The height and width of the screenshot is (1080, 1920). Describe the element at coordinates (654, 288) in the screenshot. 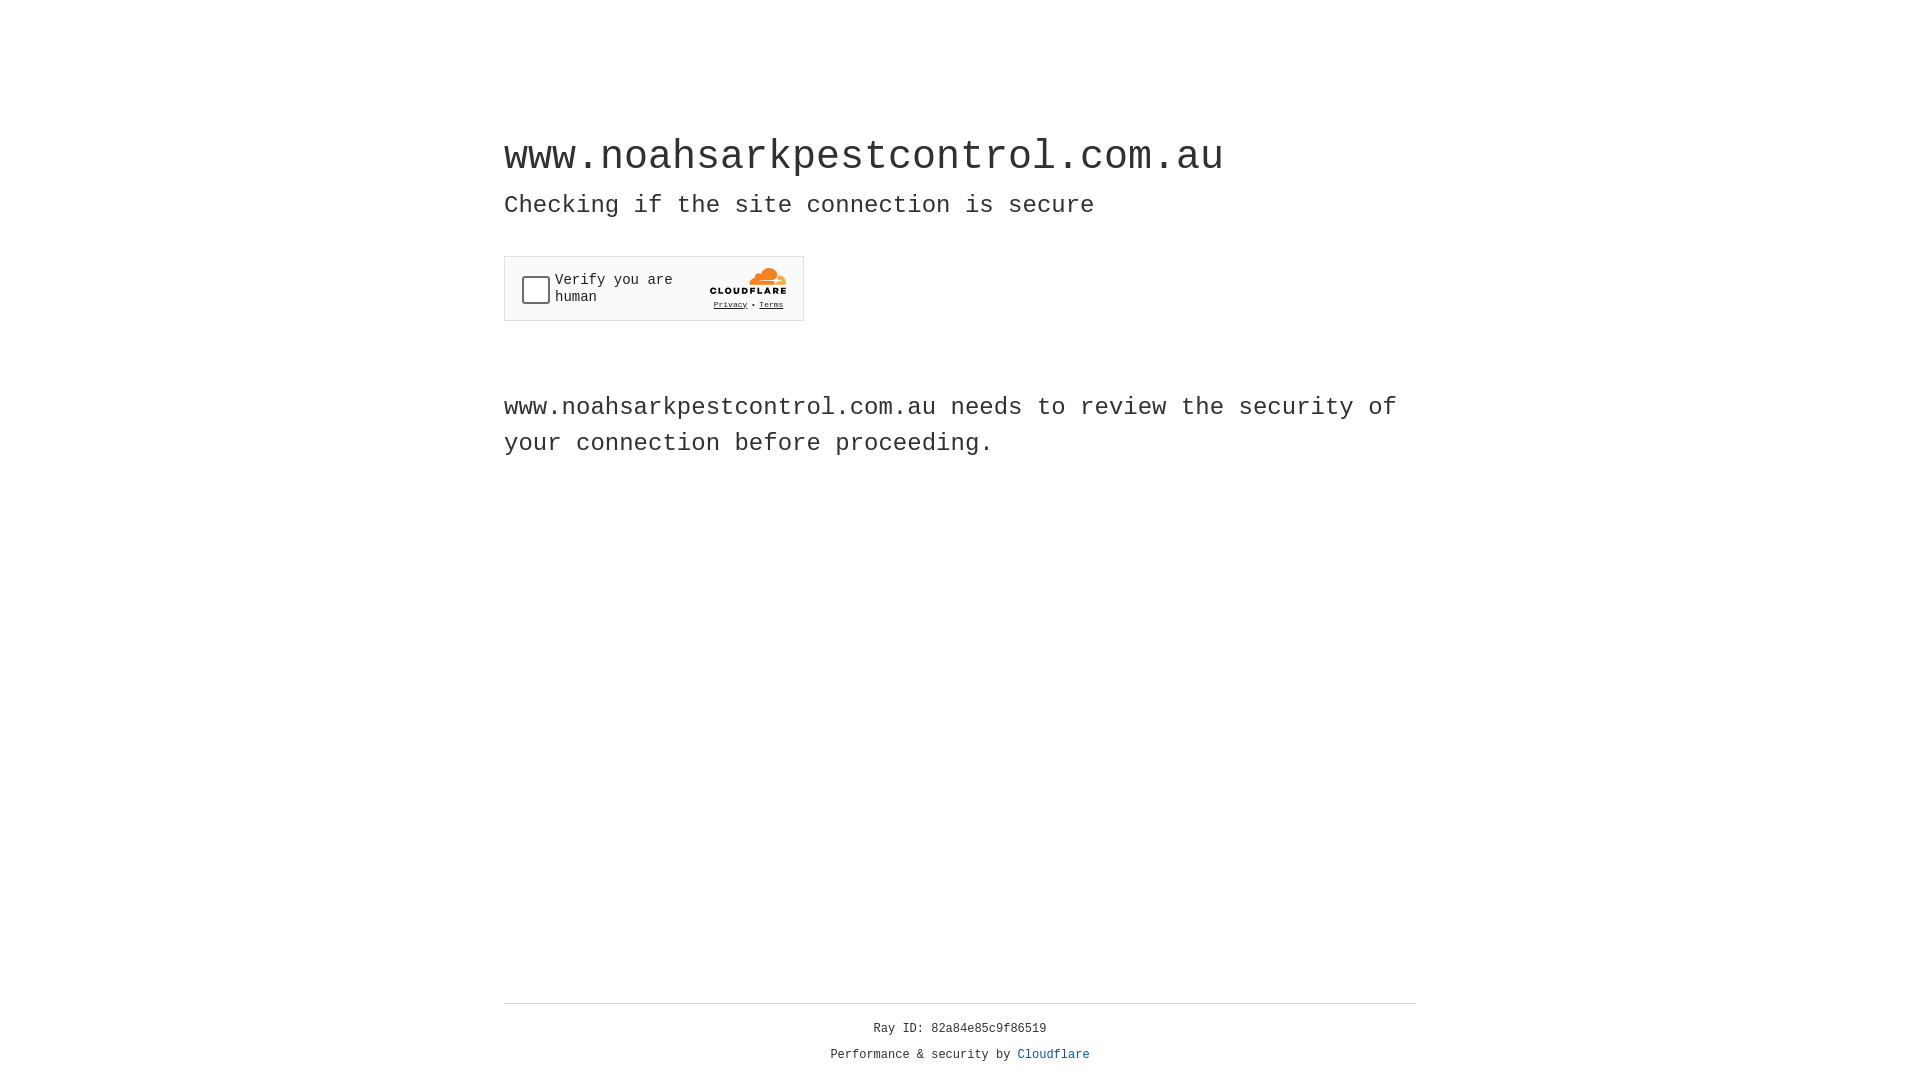

I see `Widget containing a Cloudflare security challenge` at that location.